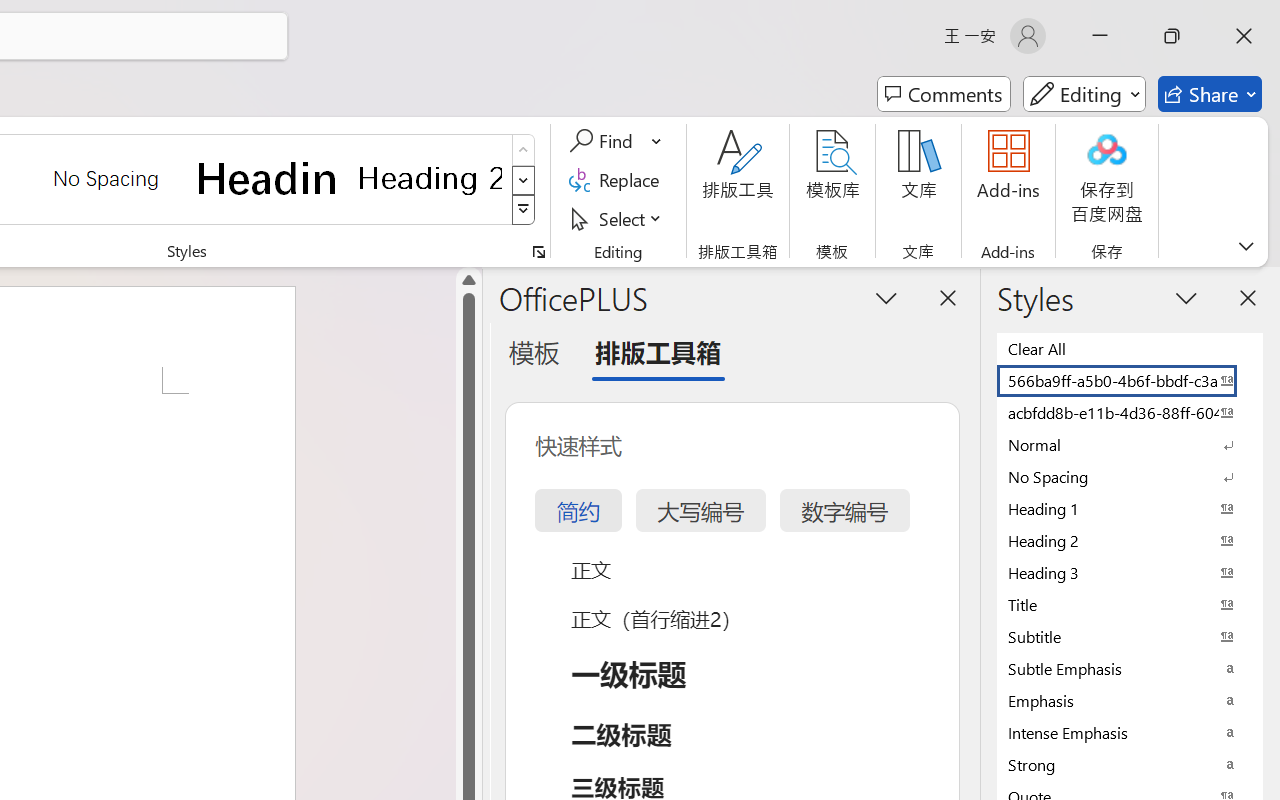 This screenshot has height=800, width=1280. What do you see at coordinates (1084, 94) in the screenshot?
I see `Mode` at bounding box center [1084, 94].